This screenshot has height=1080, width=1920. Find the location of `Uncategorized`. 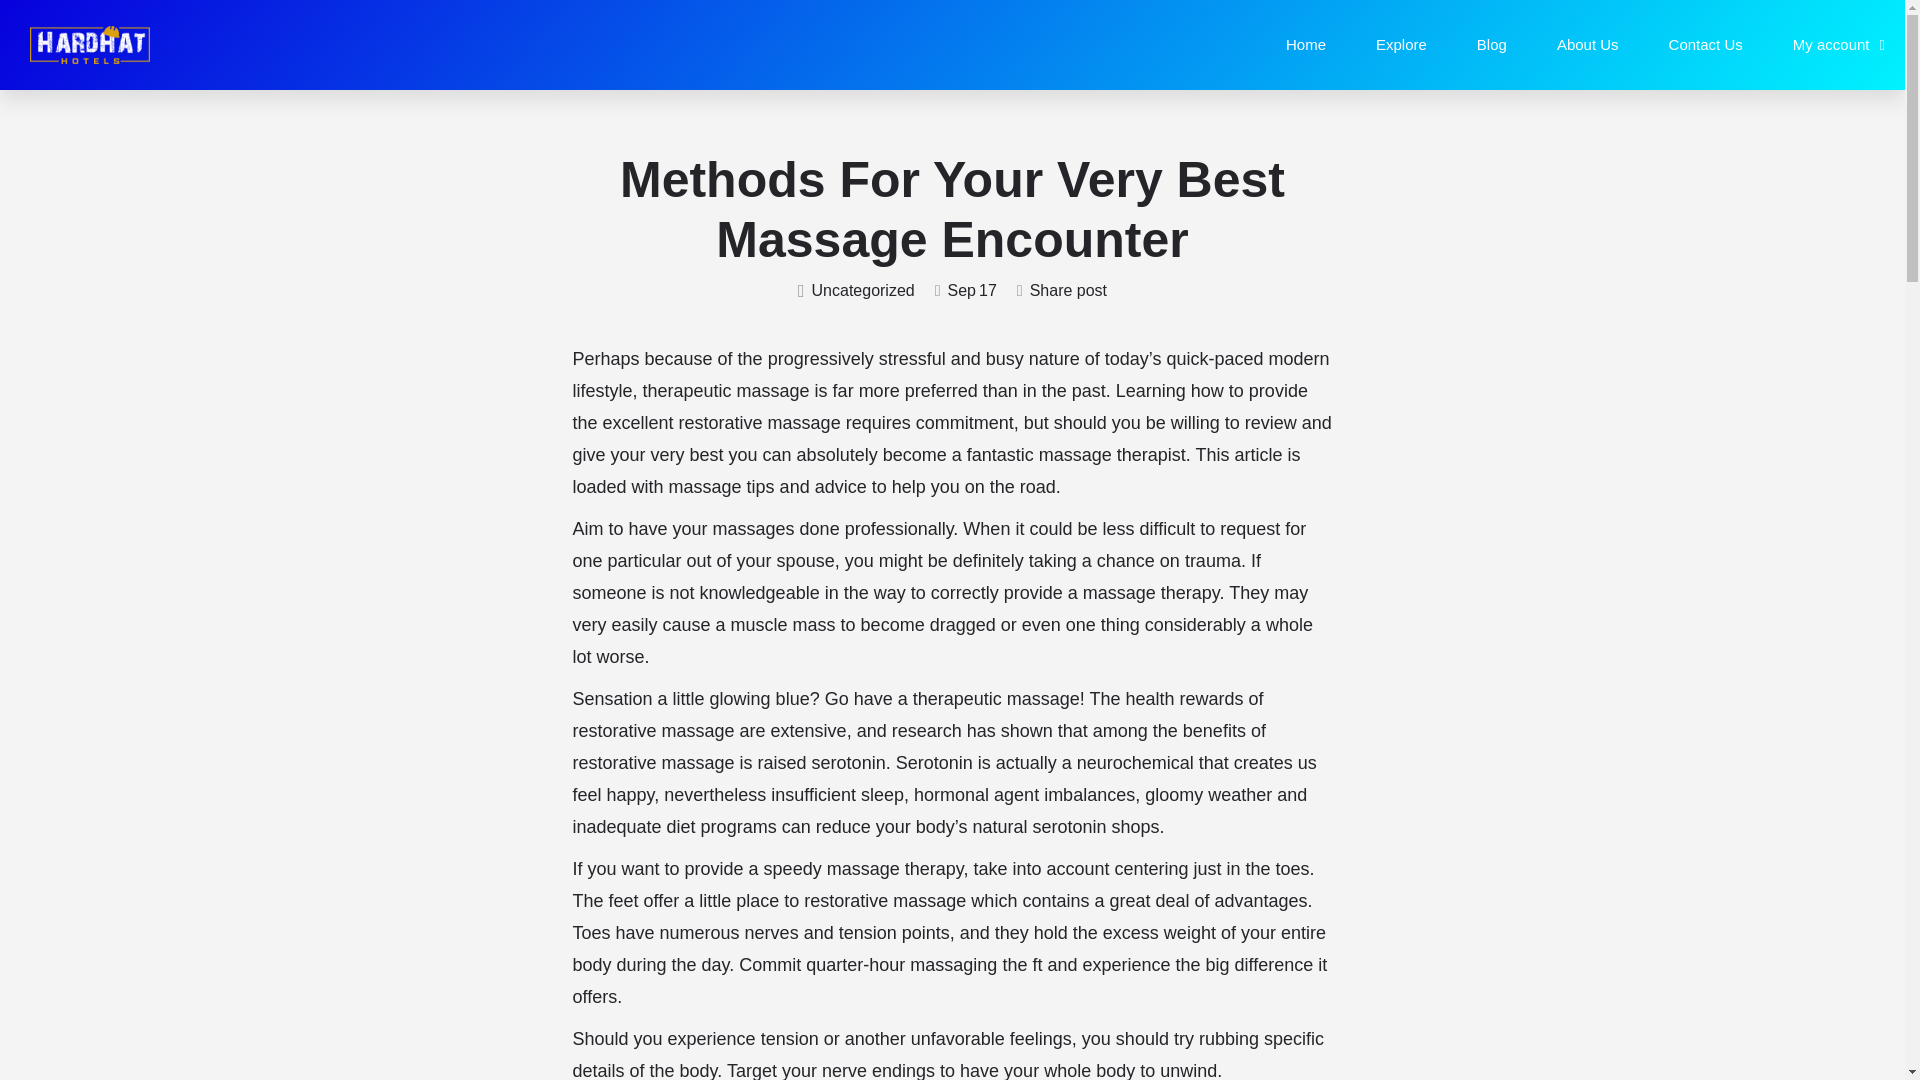

Uncategorized is located at coordinates (856, 291).